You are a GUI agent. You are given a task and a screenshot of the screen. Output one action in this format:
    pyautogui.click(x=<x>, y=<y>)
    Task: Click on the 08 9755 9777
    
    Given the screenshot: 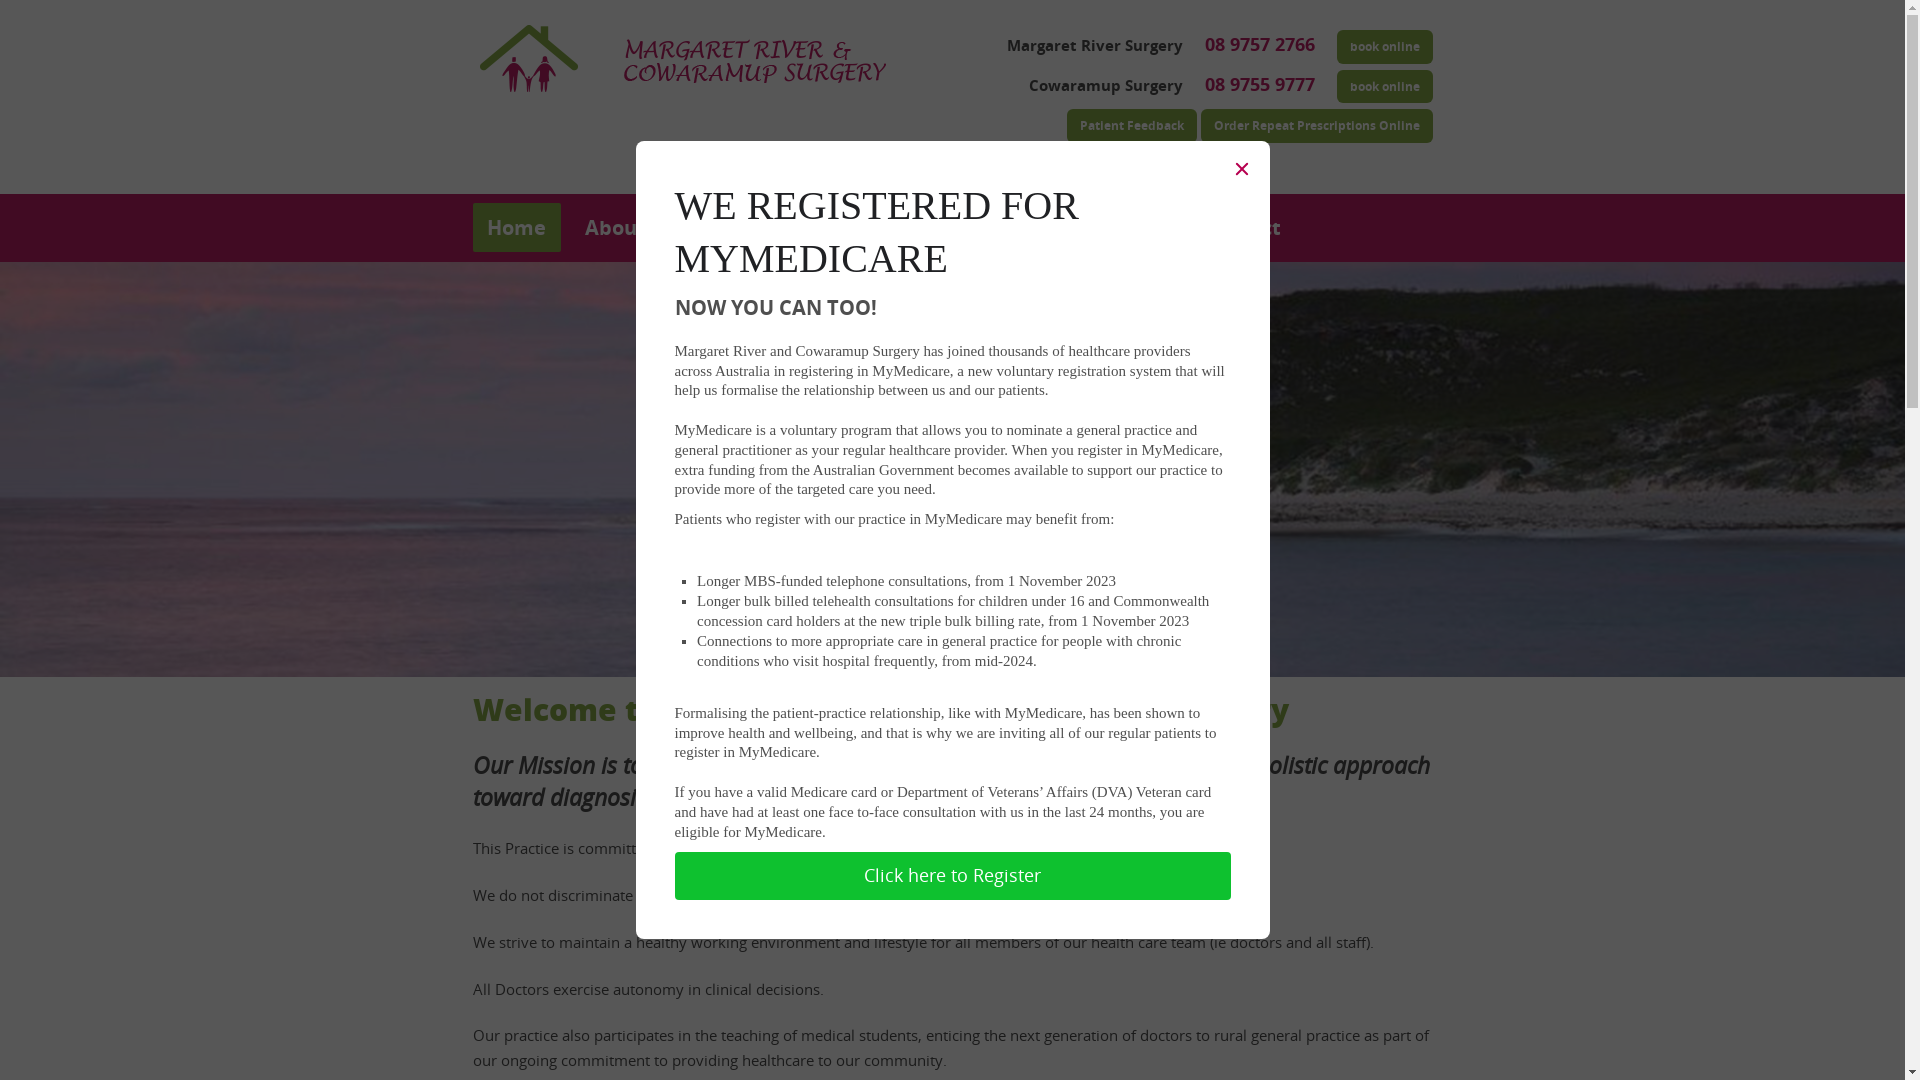 What is the action you would take?
    pyautogui.click(x=1259, y=84)
    